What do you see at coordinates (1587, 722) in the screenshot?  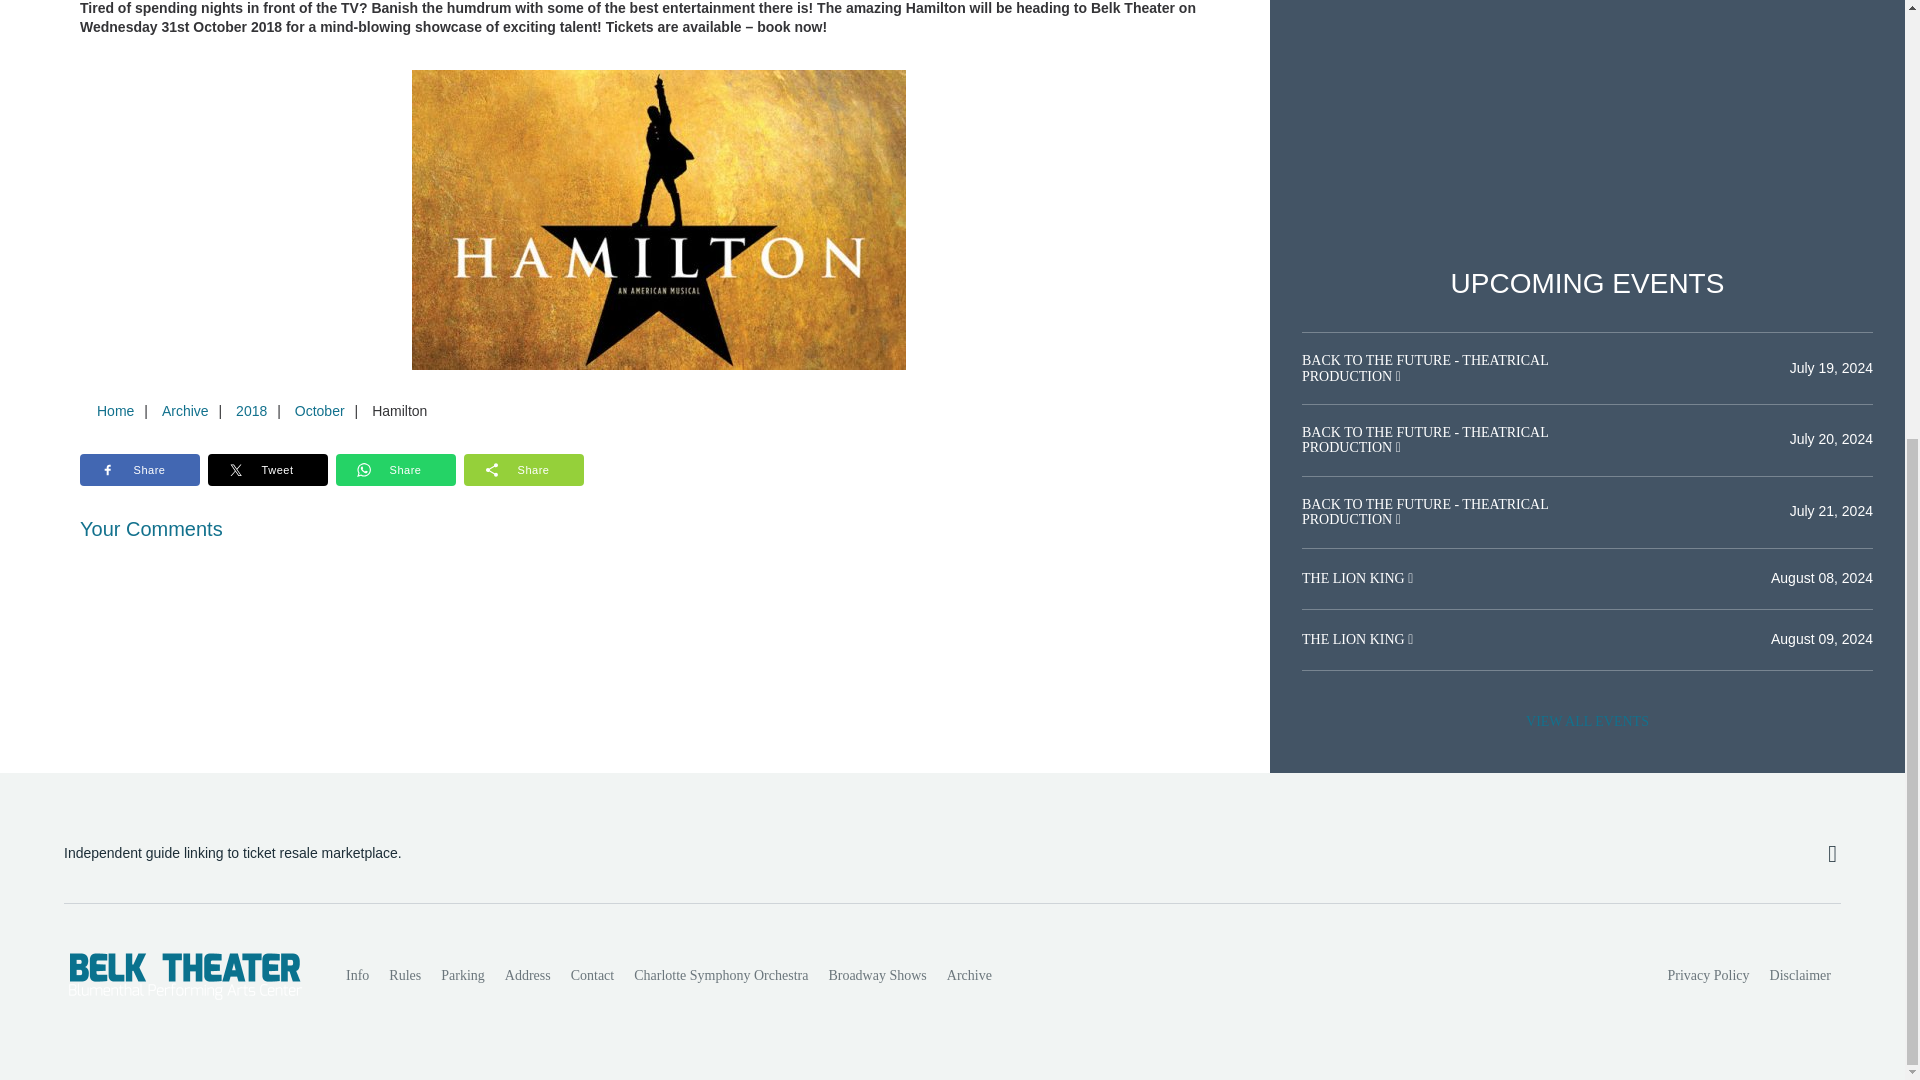 I see `VIEW ALL EVENTS` at bounding box center [1587, 722].